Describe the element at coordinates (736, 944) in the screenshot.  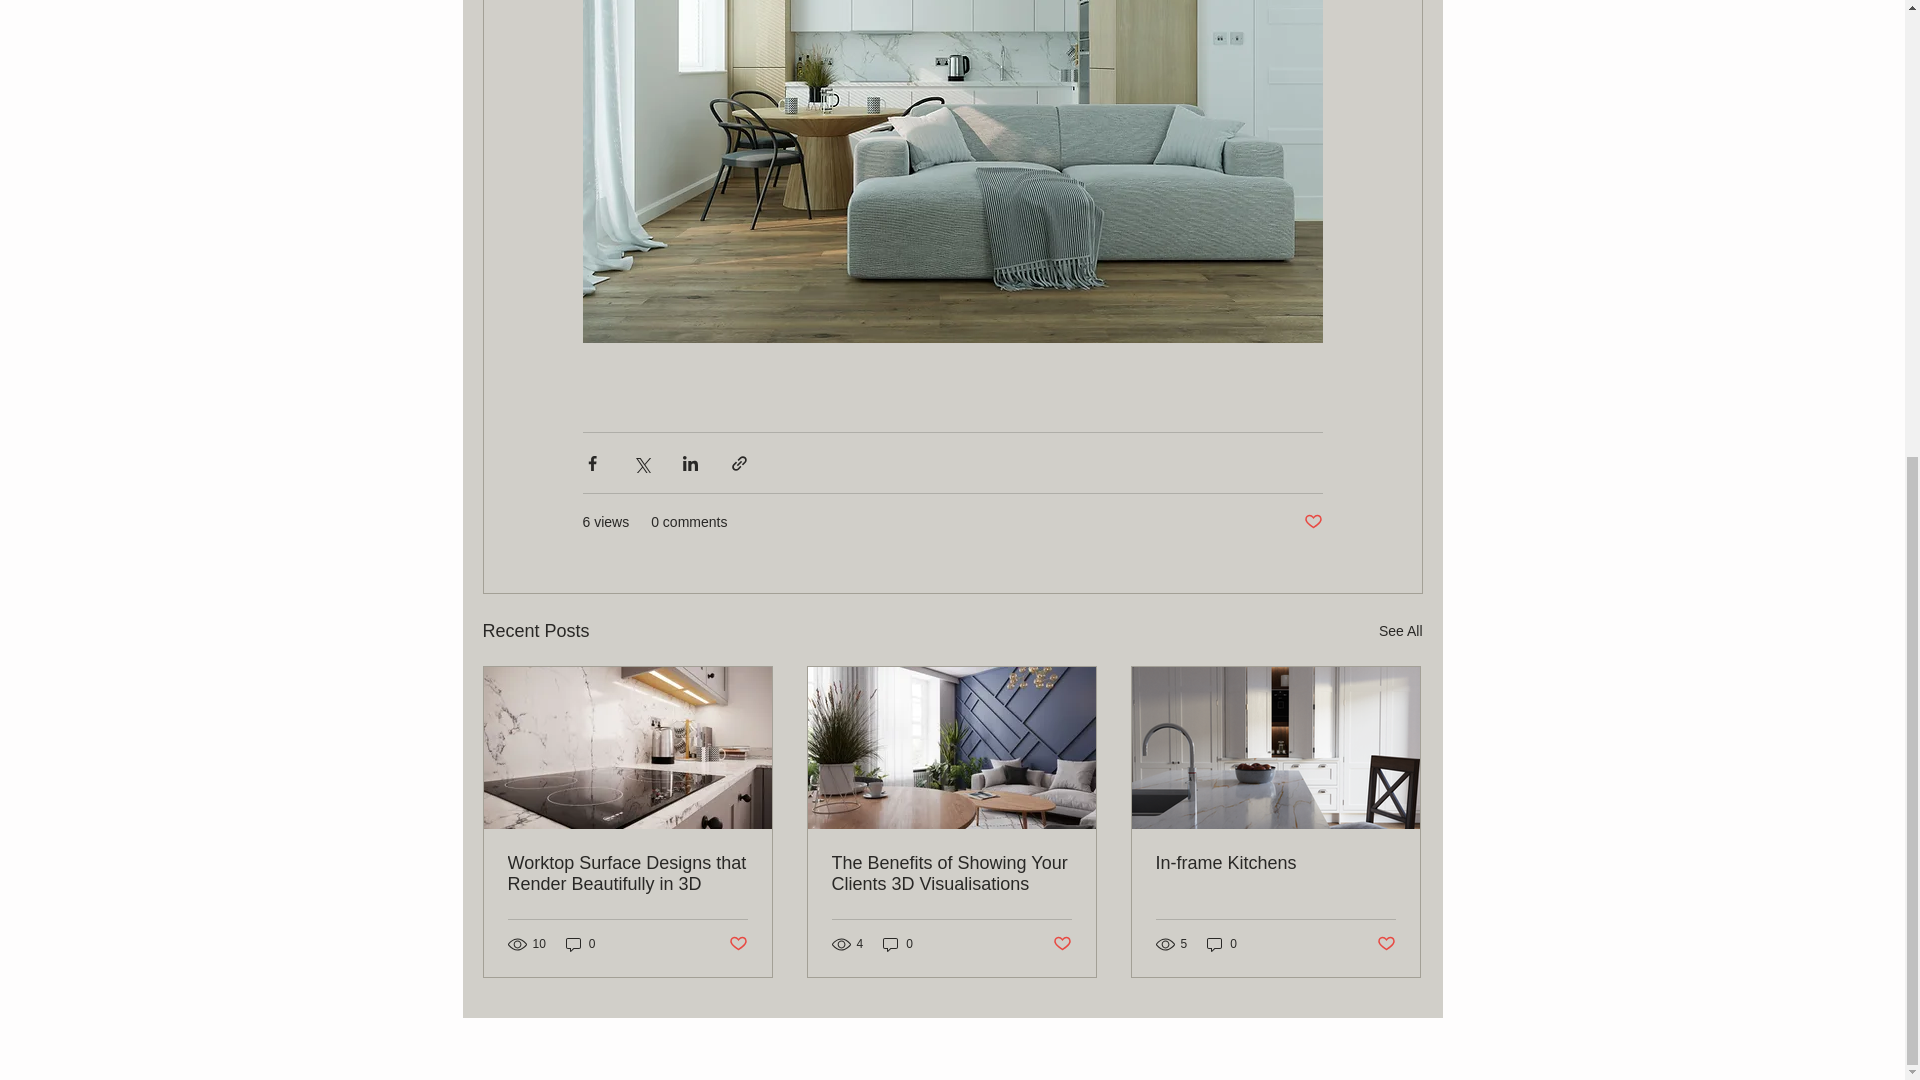
I see `Post not marked as liked` at that location.